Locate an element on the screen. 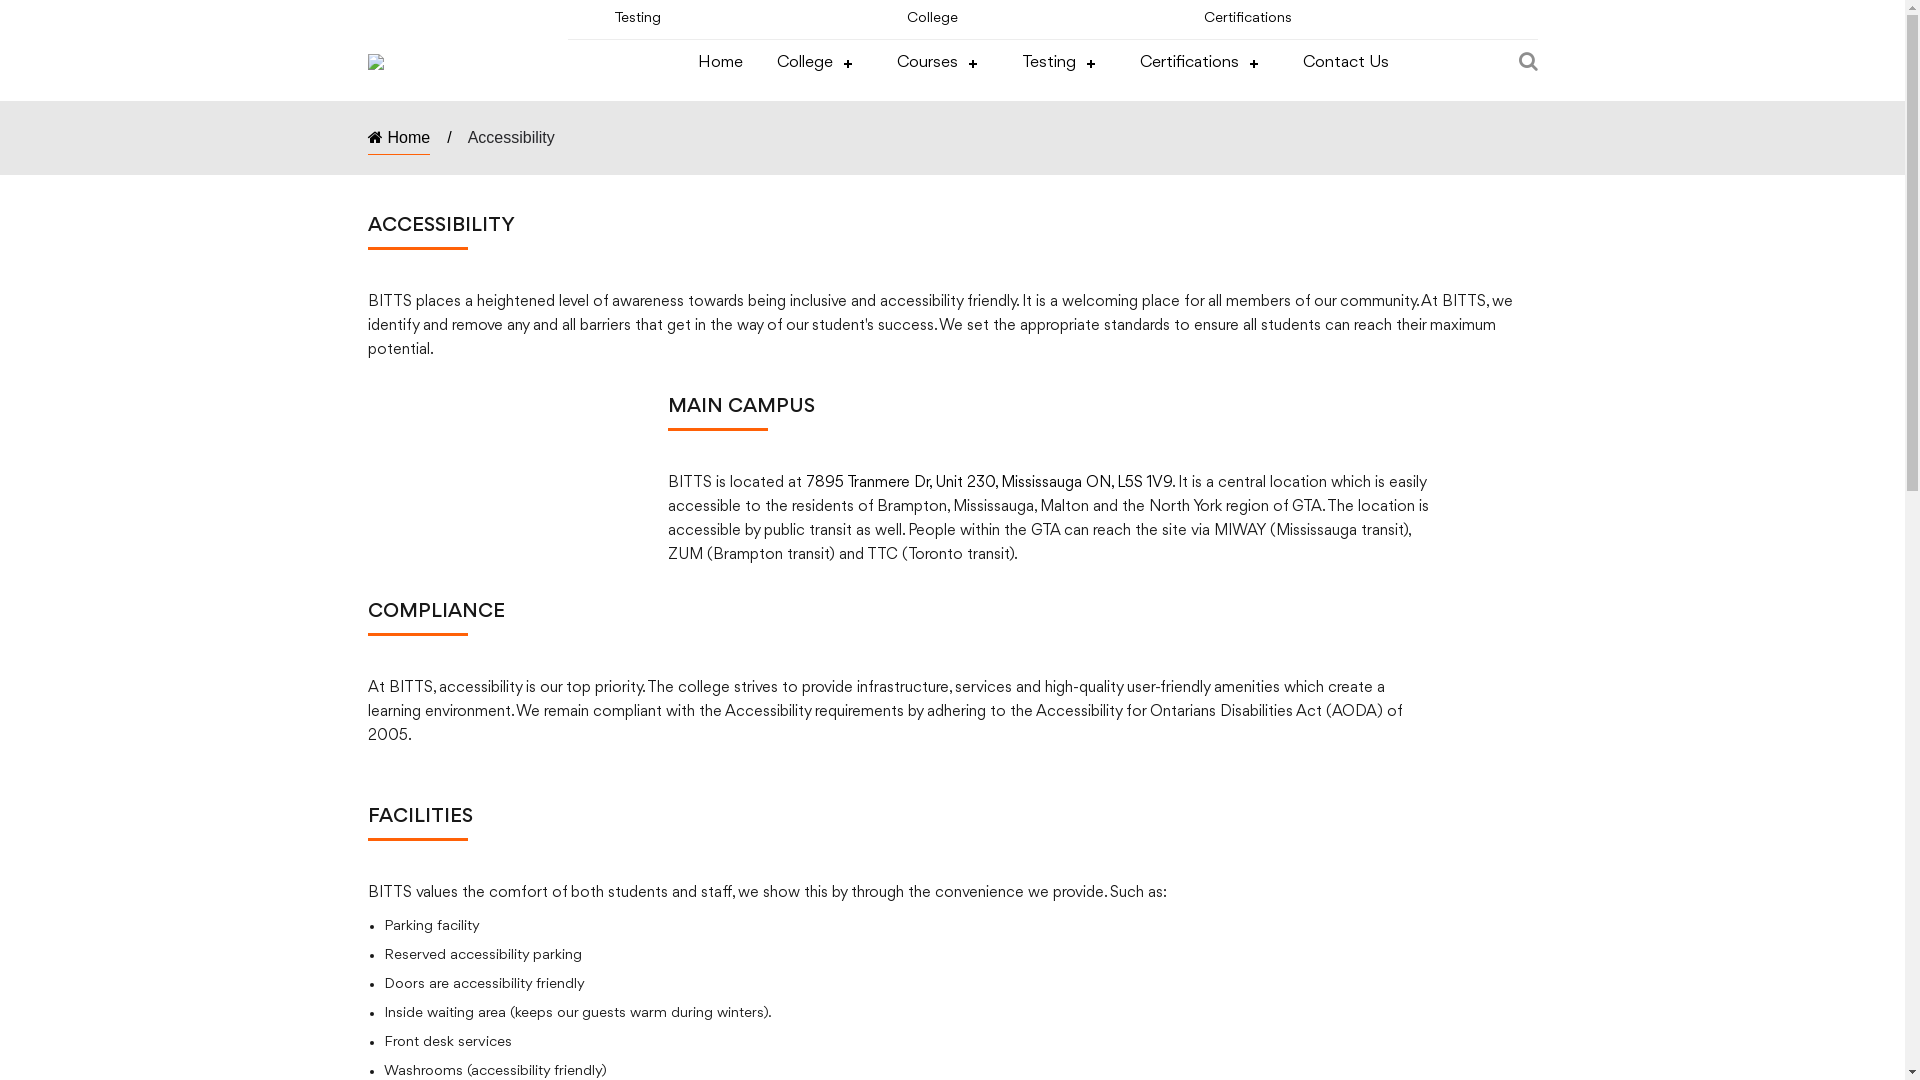 The image size is (1920, 1080). Contact Us is located at coordinates (1345, 64).